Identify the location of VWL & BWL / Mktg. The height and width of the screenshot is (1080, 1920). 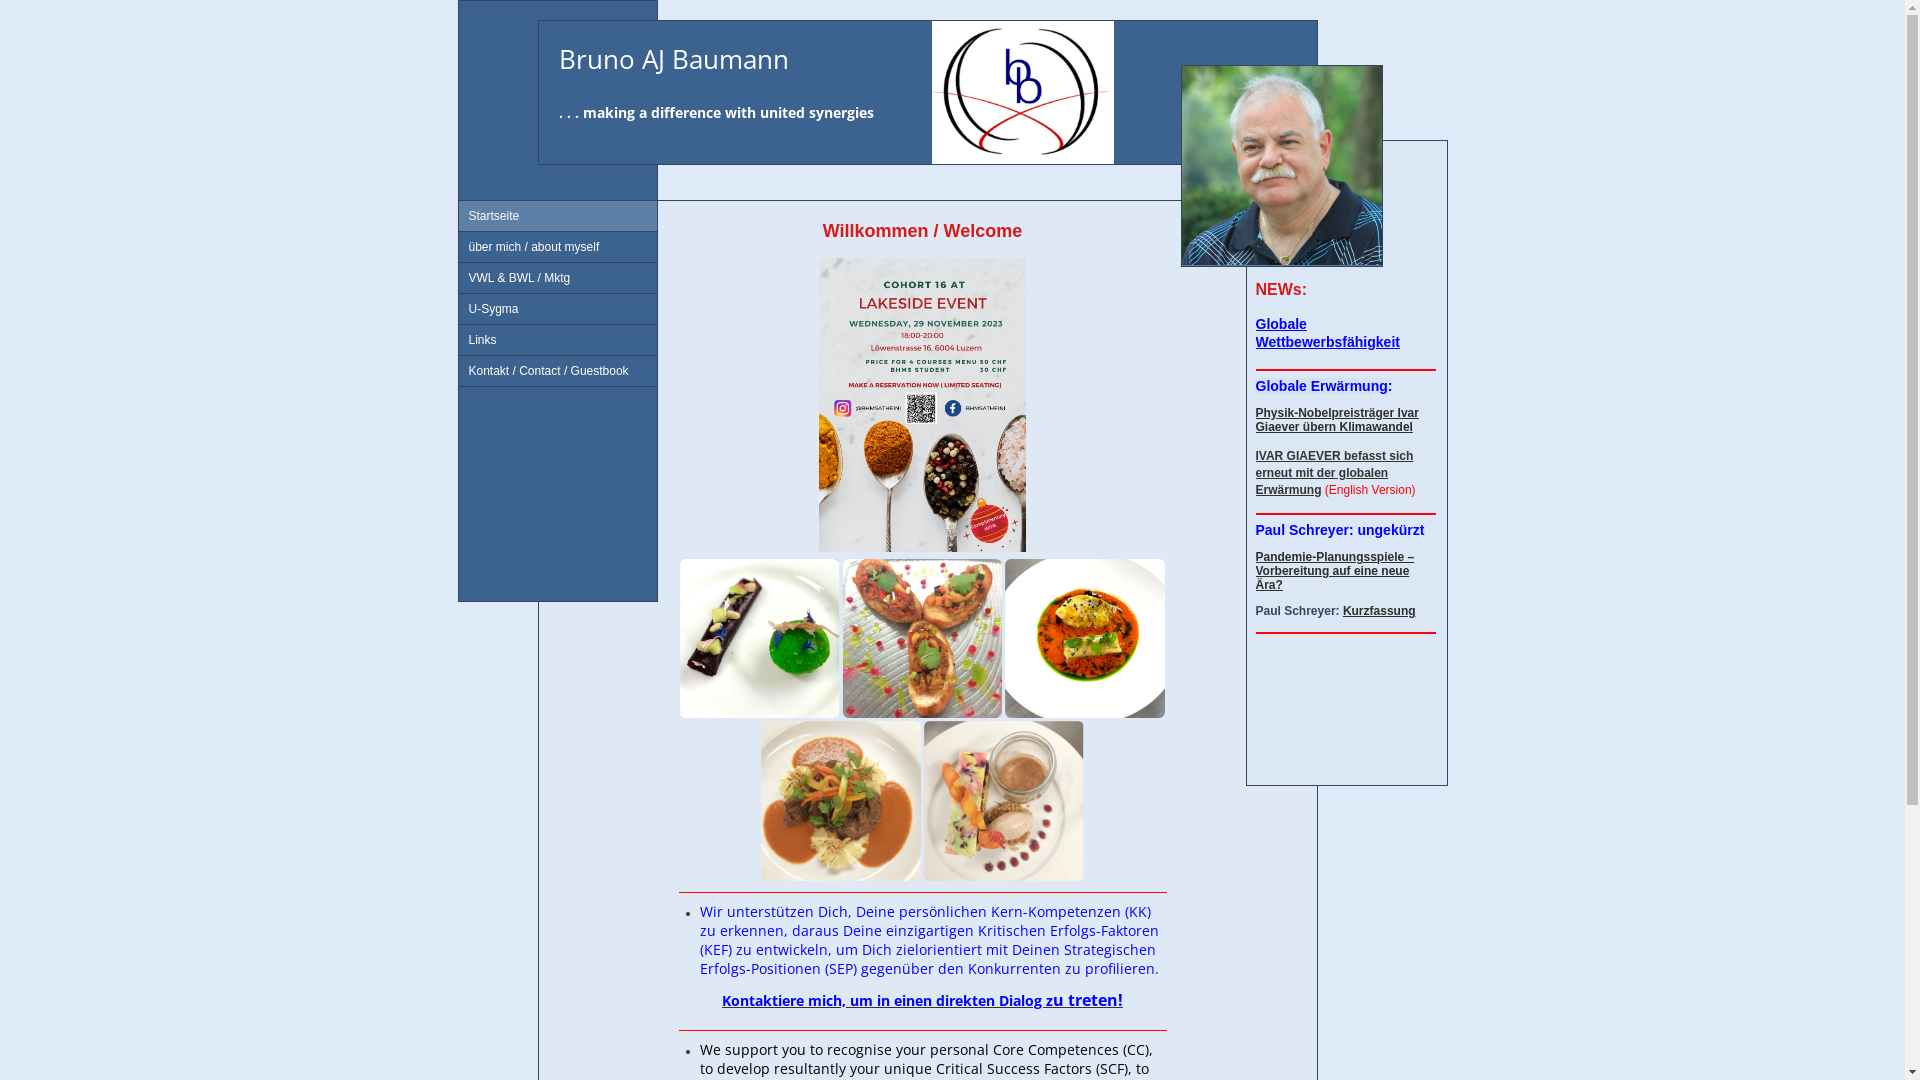
(557, 278).